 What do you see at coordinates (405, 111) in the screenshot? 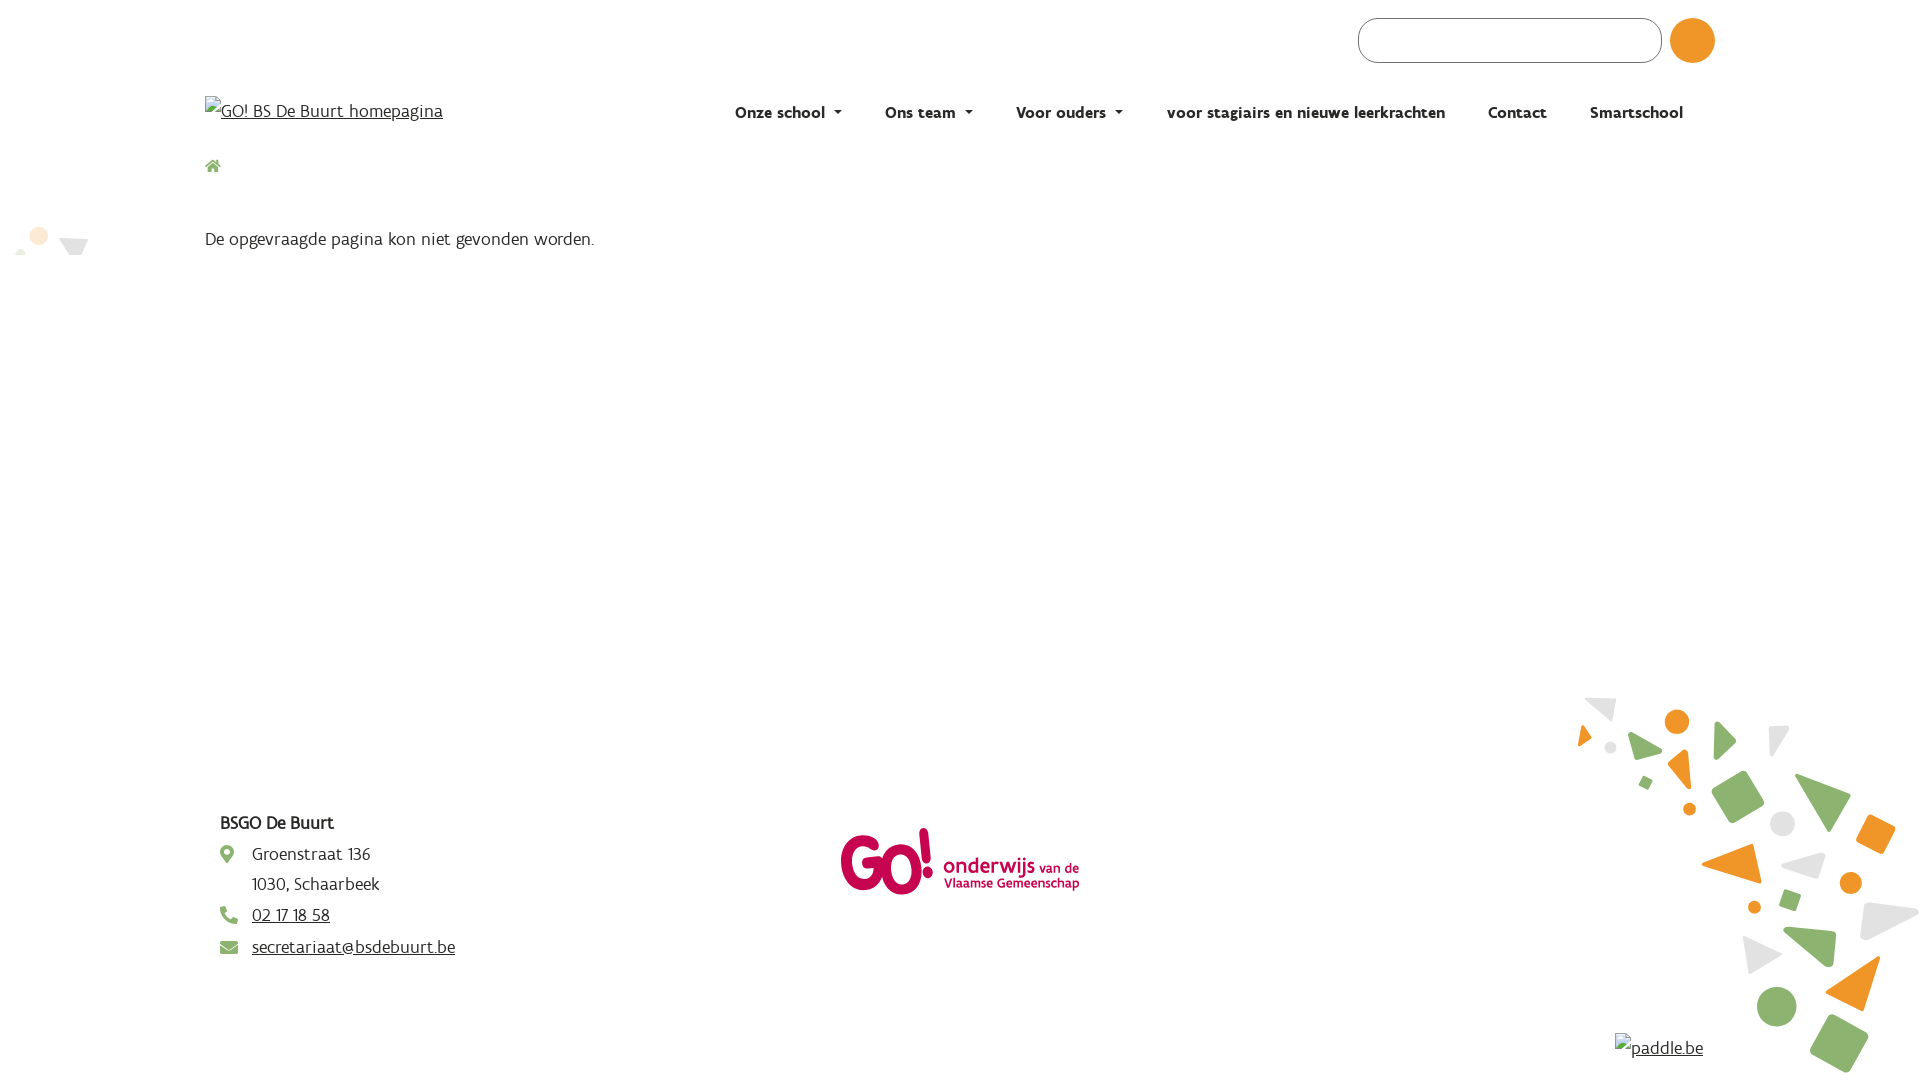
I see `Ga naar de homepage` at bounding box center [405, 111].